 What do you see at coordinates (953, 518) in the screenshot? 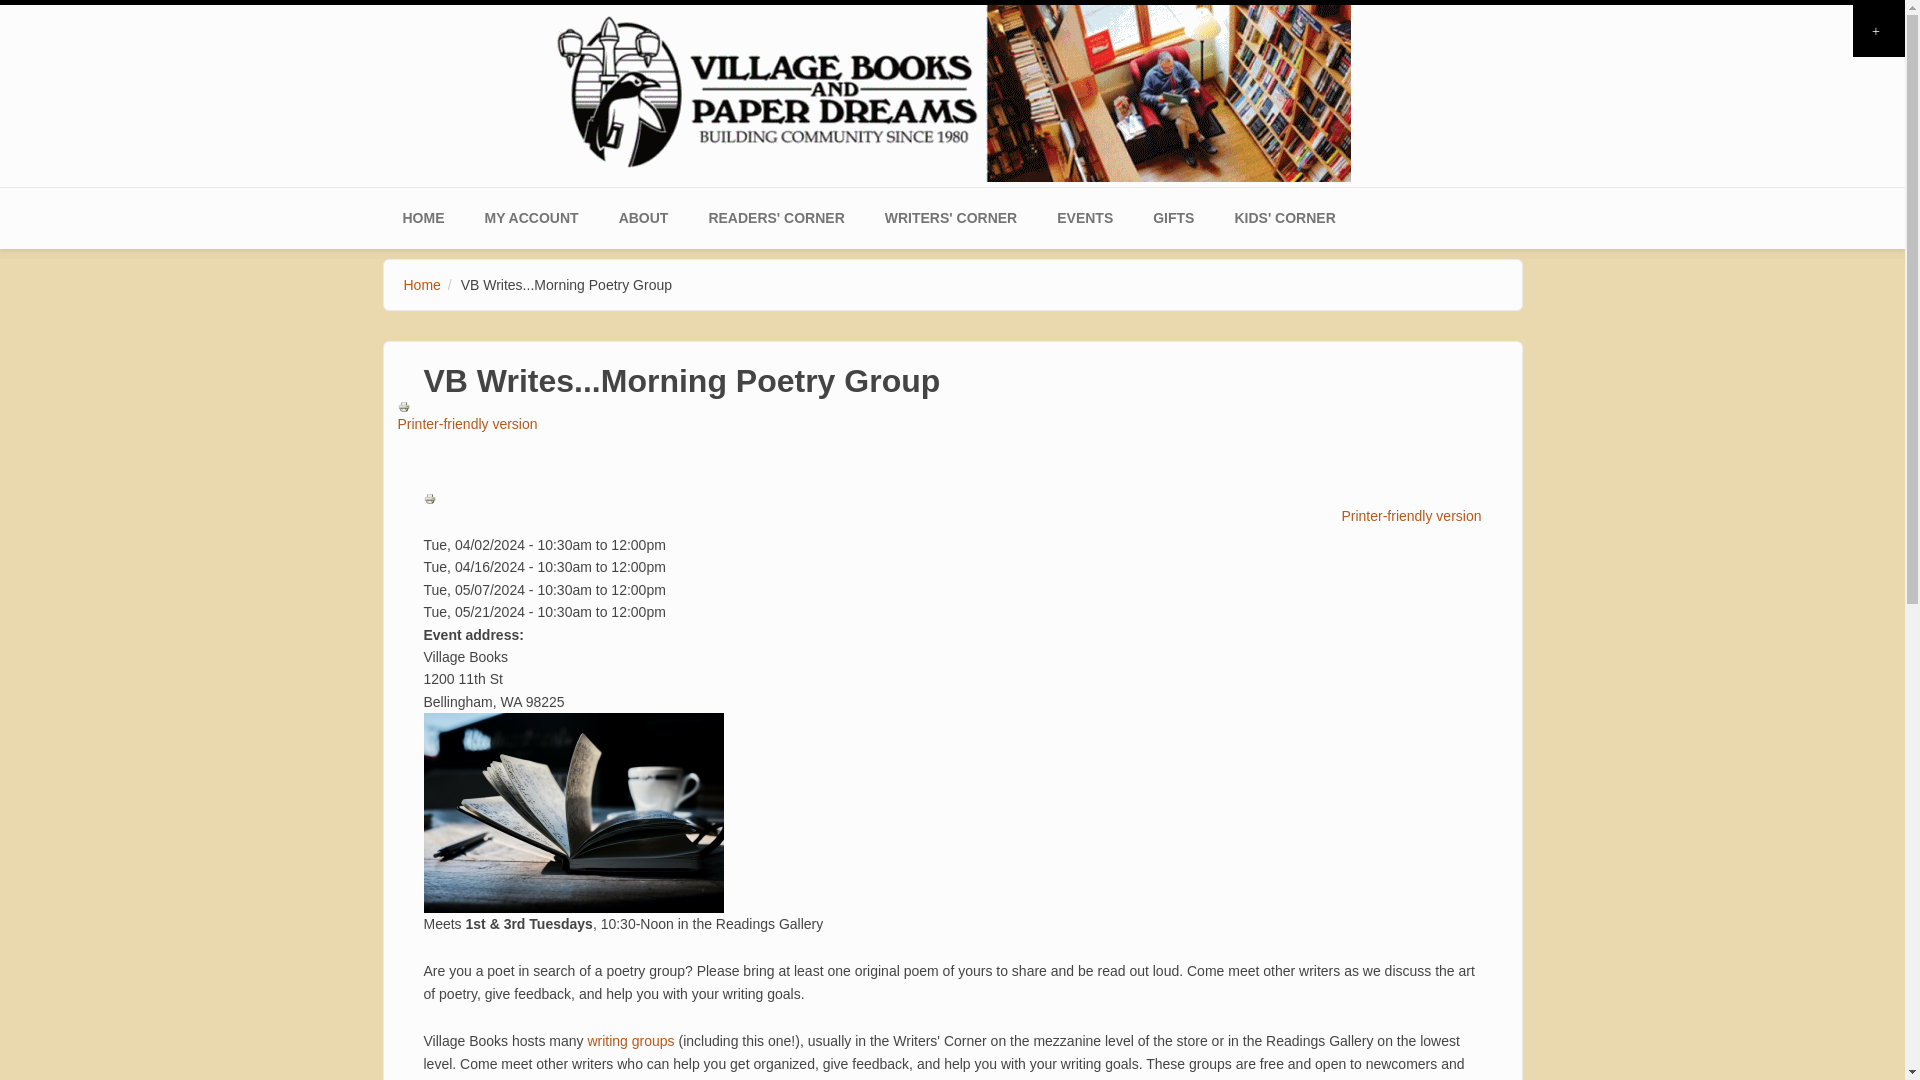
I see `Printer-friendly version` at bounding box center [953, 518].